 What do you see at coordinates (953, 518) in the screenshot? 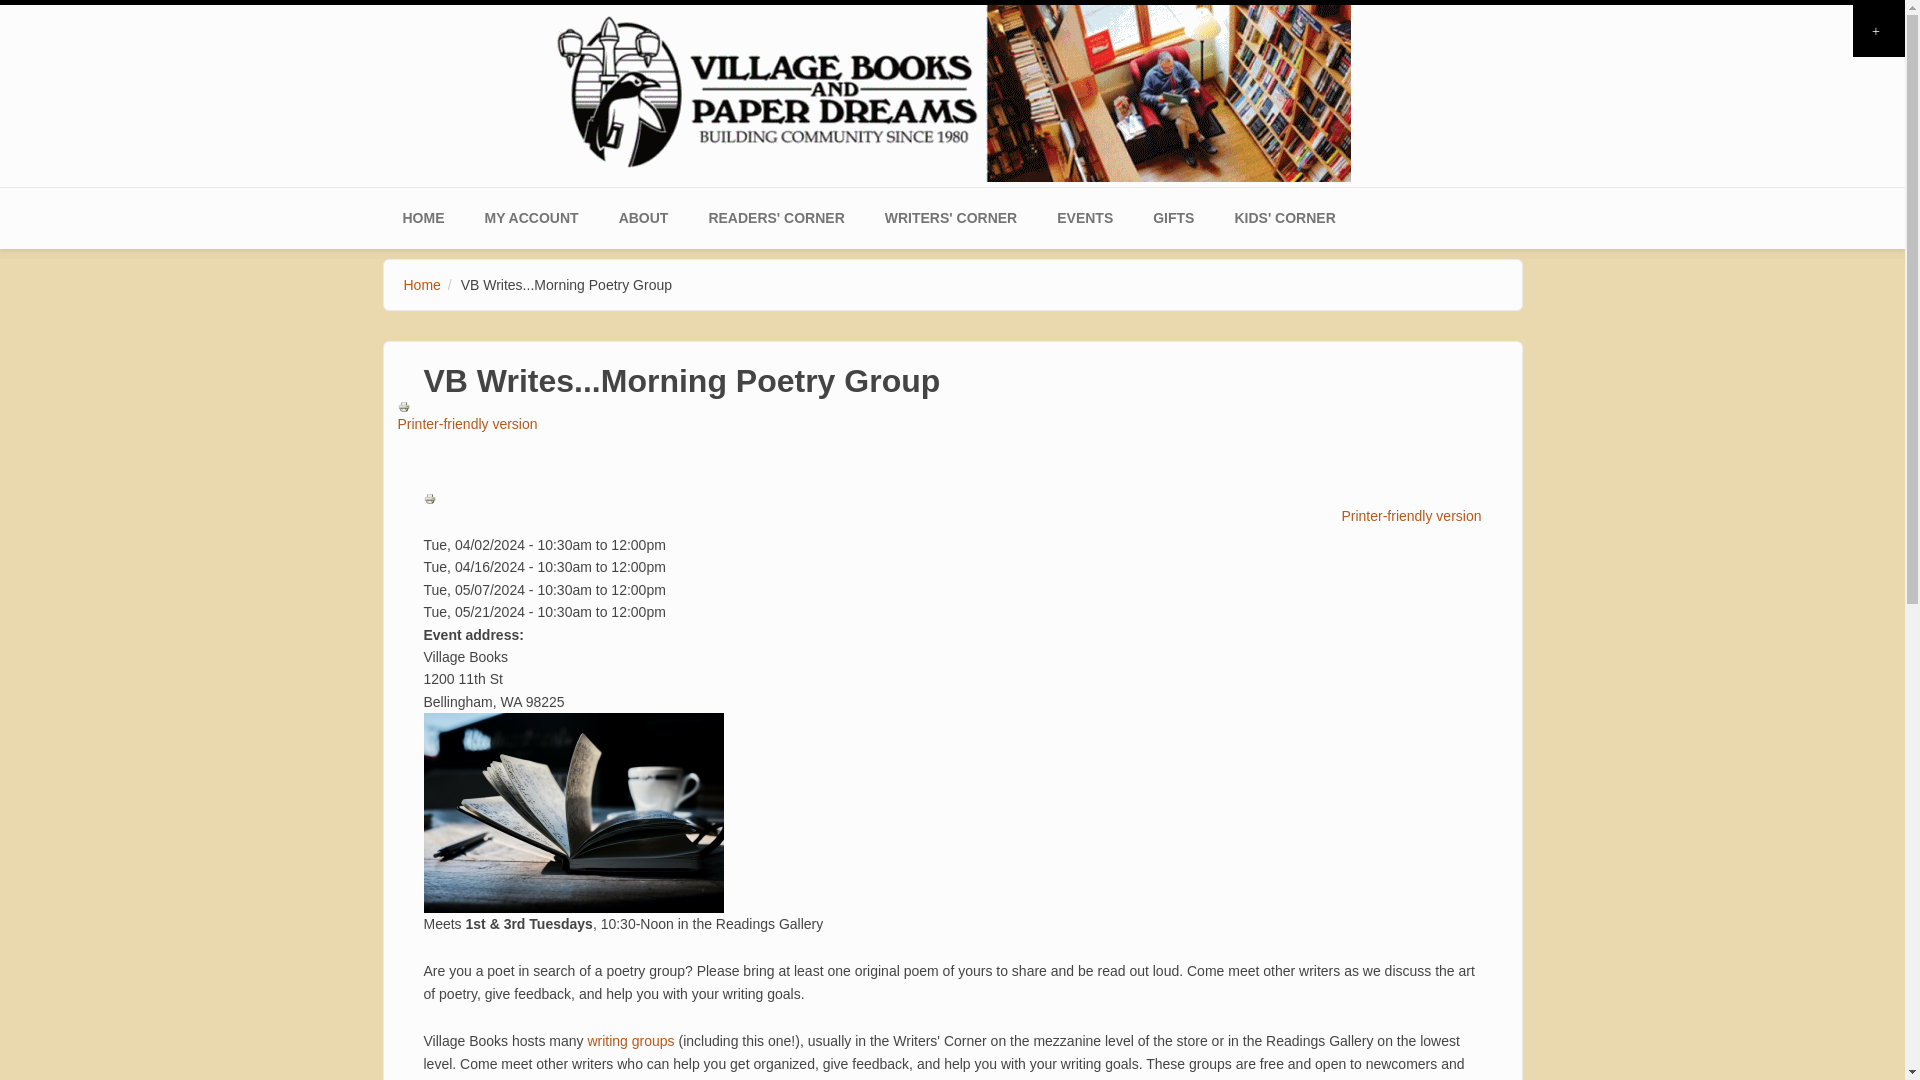
I see `Printer-friendly version` at bounding box center [953, 518].